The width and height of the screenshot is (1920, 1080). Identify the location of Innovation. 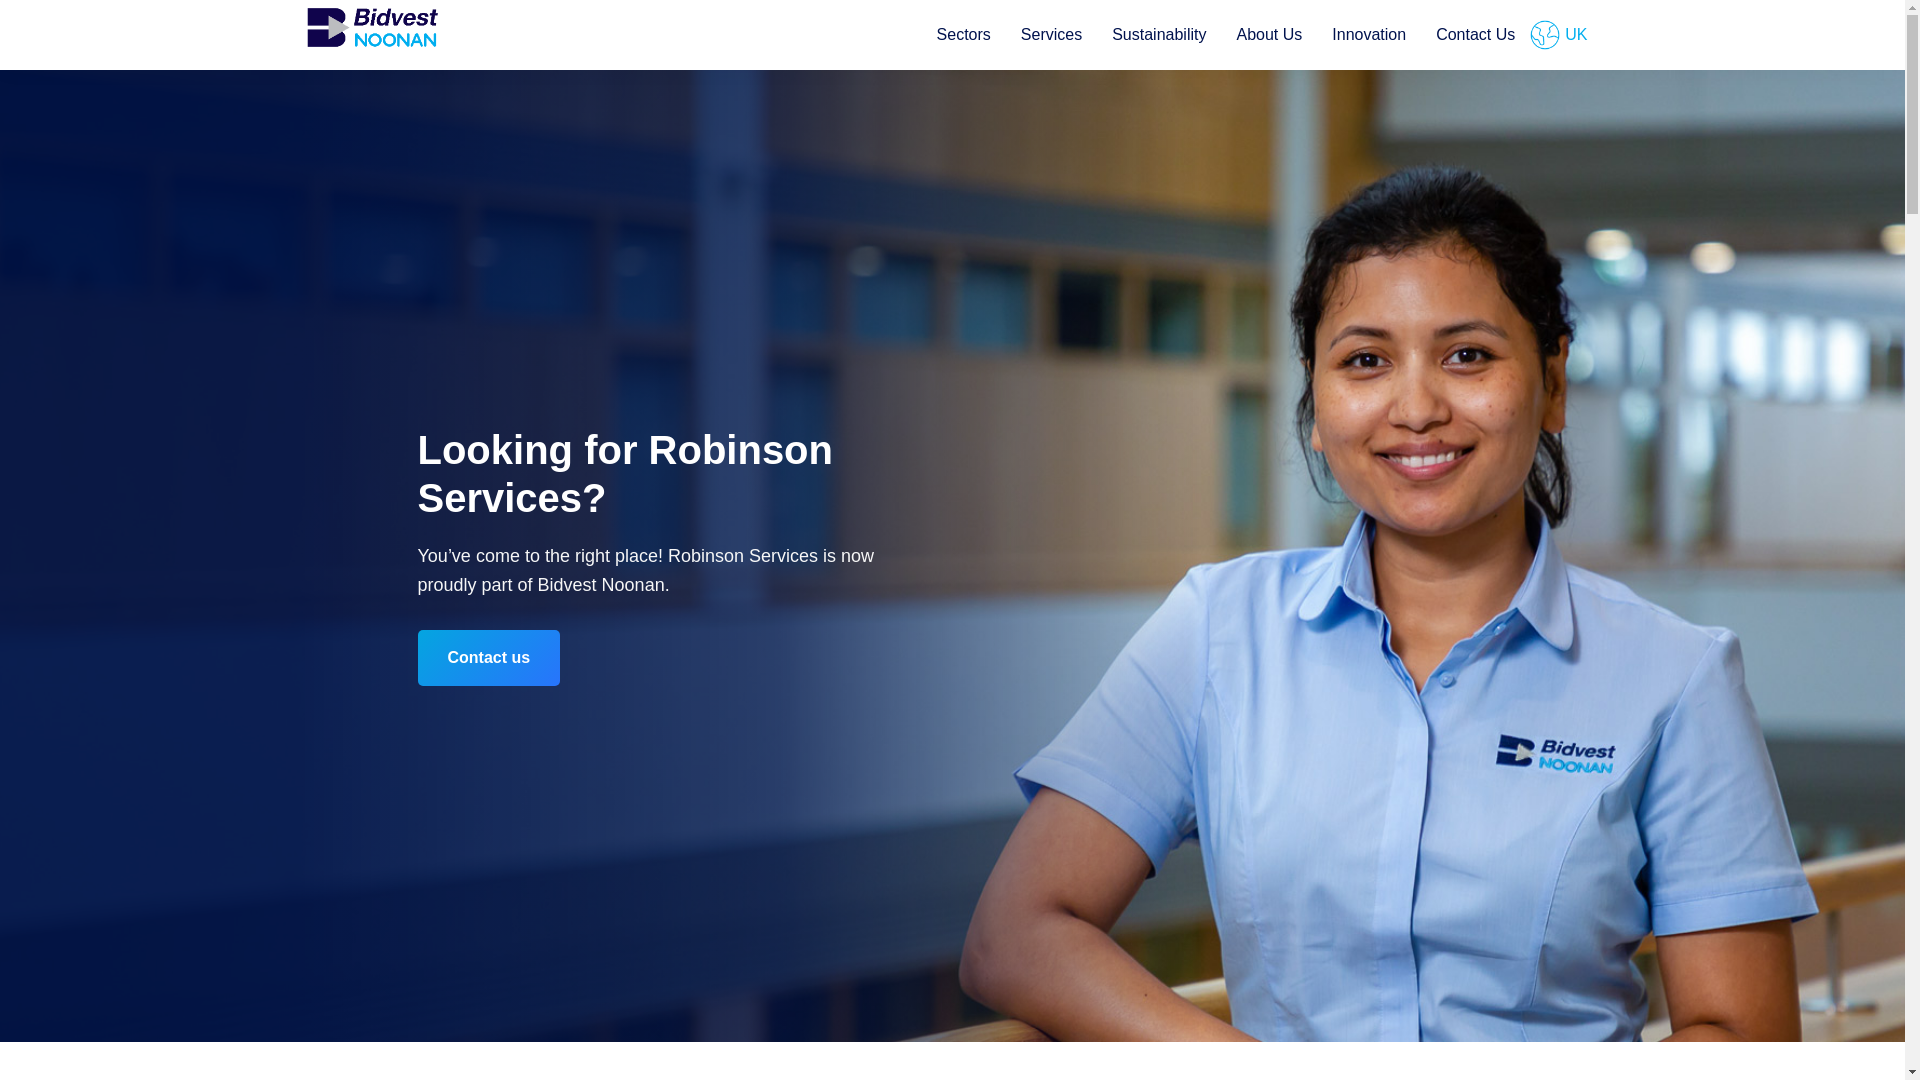
(1368, 35).